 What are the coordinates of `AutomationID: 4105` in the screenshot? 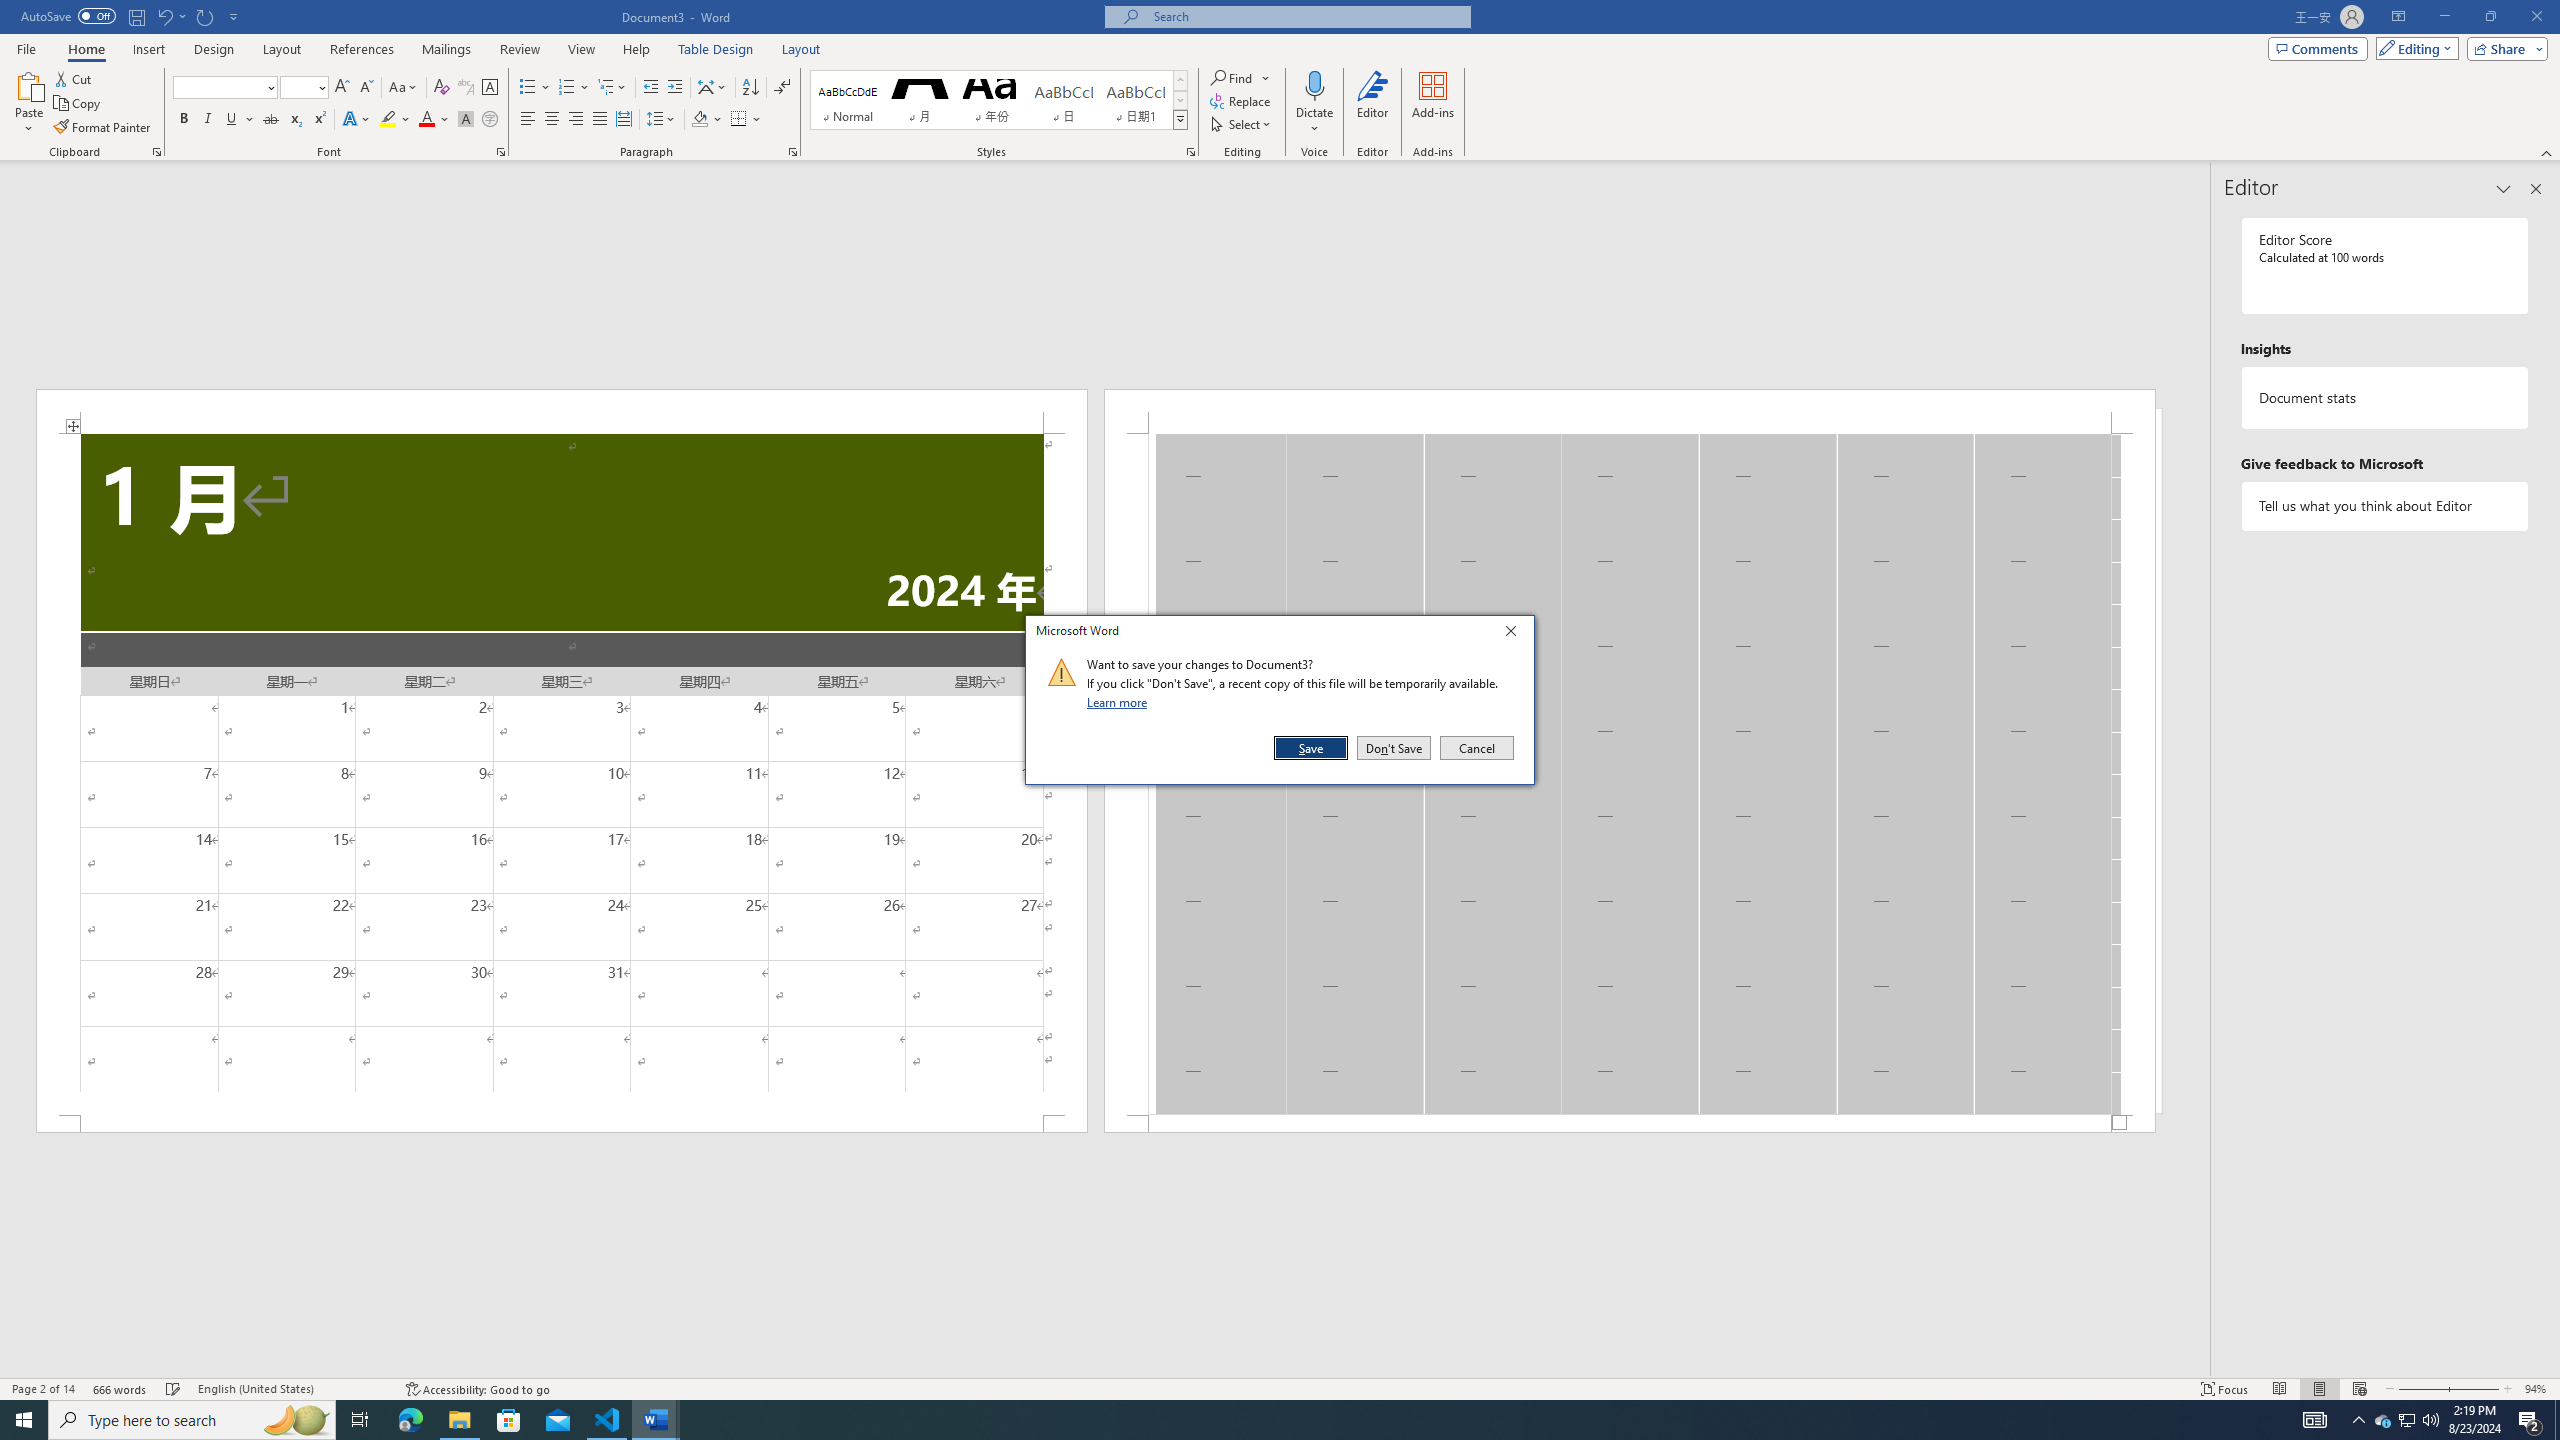 It's located at (2315, 1420).